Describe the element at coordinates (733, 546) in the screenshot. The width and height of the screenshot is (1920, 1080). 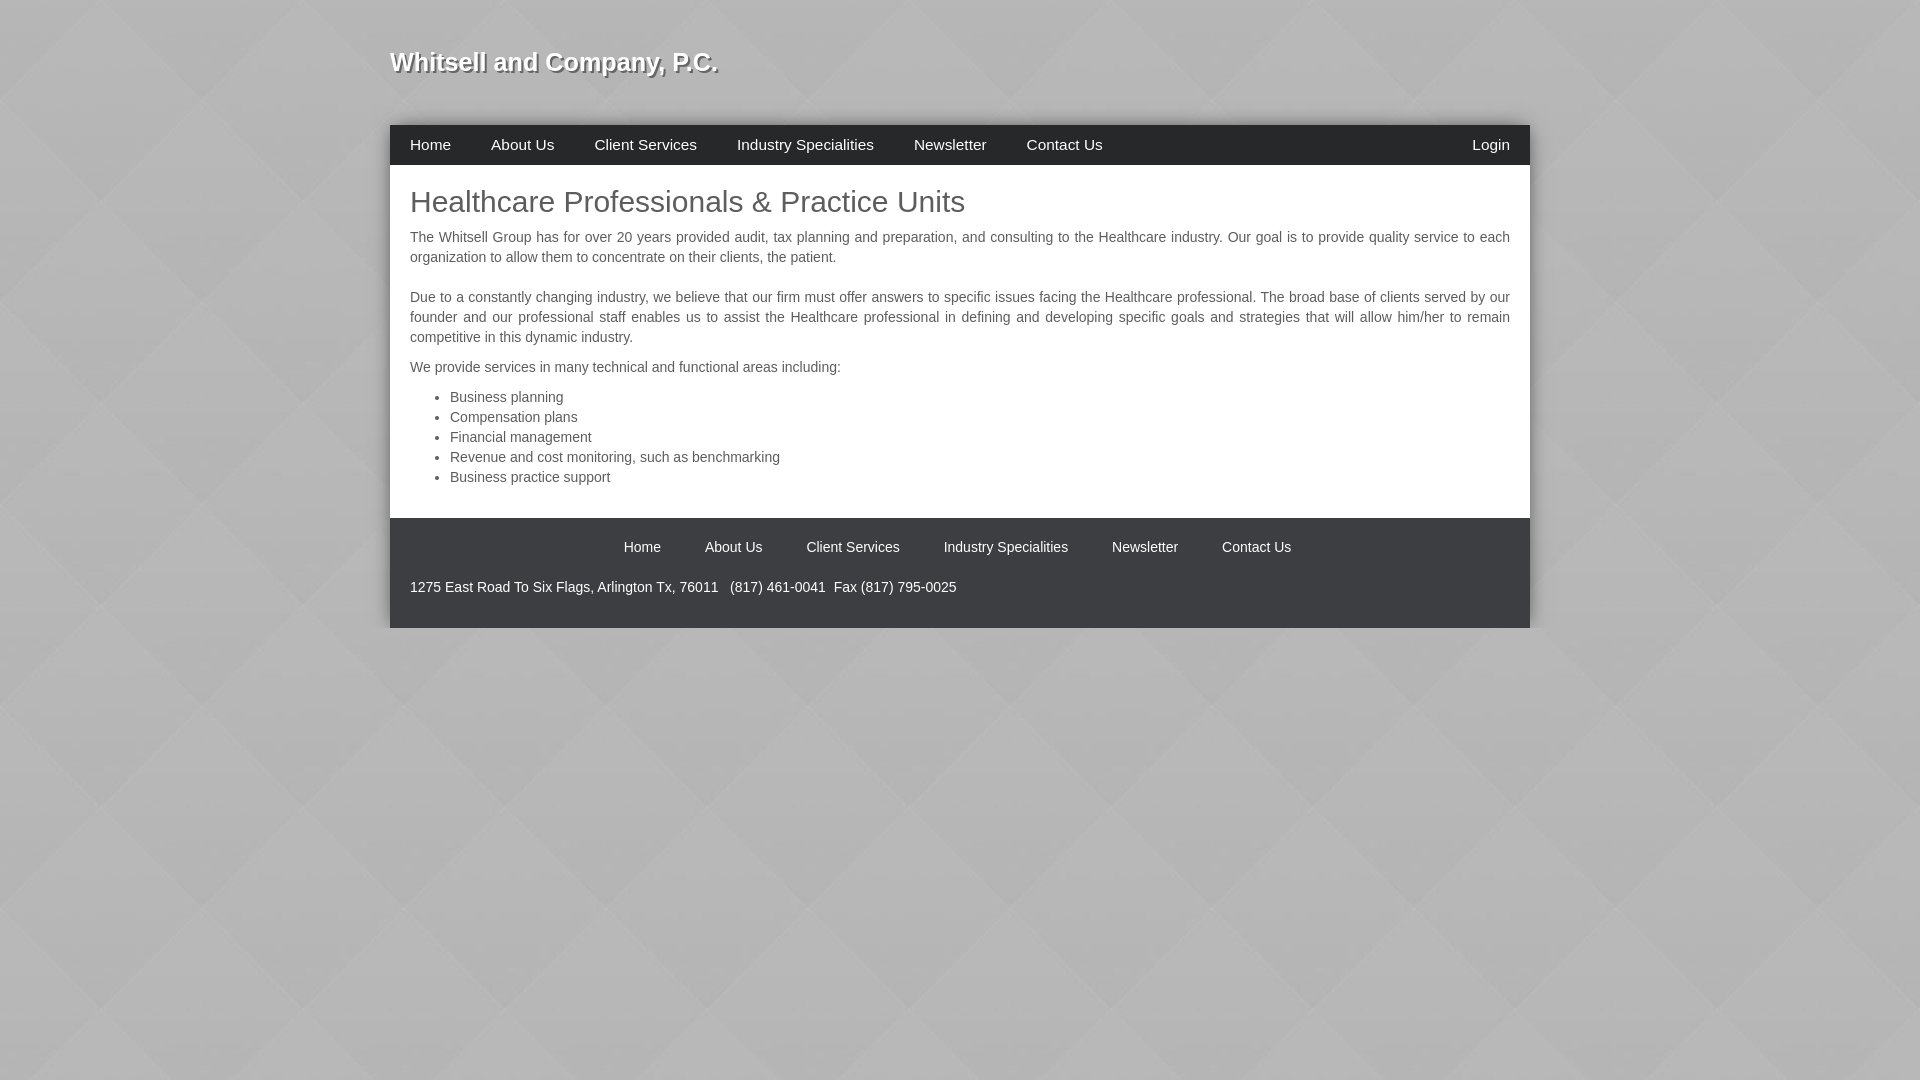
I see `About Us` at that location.